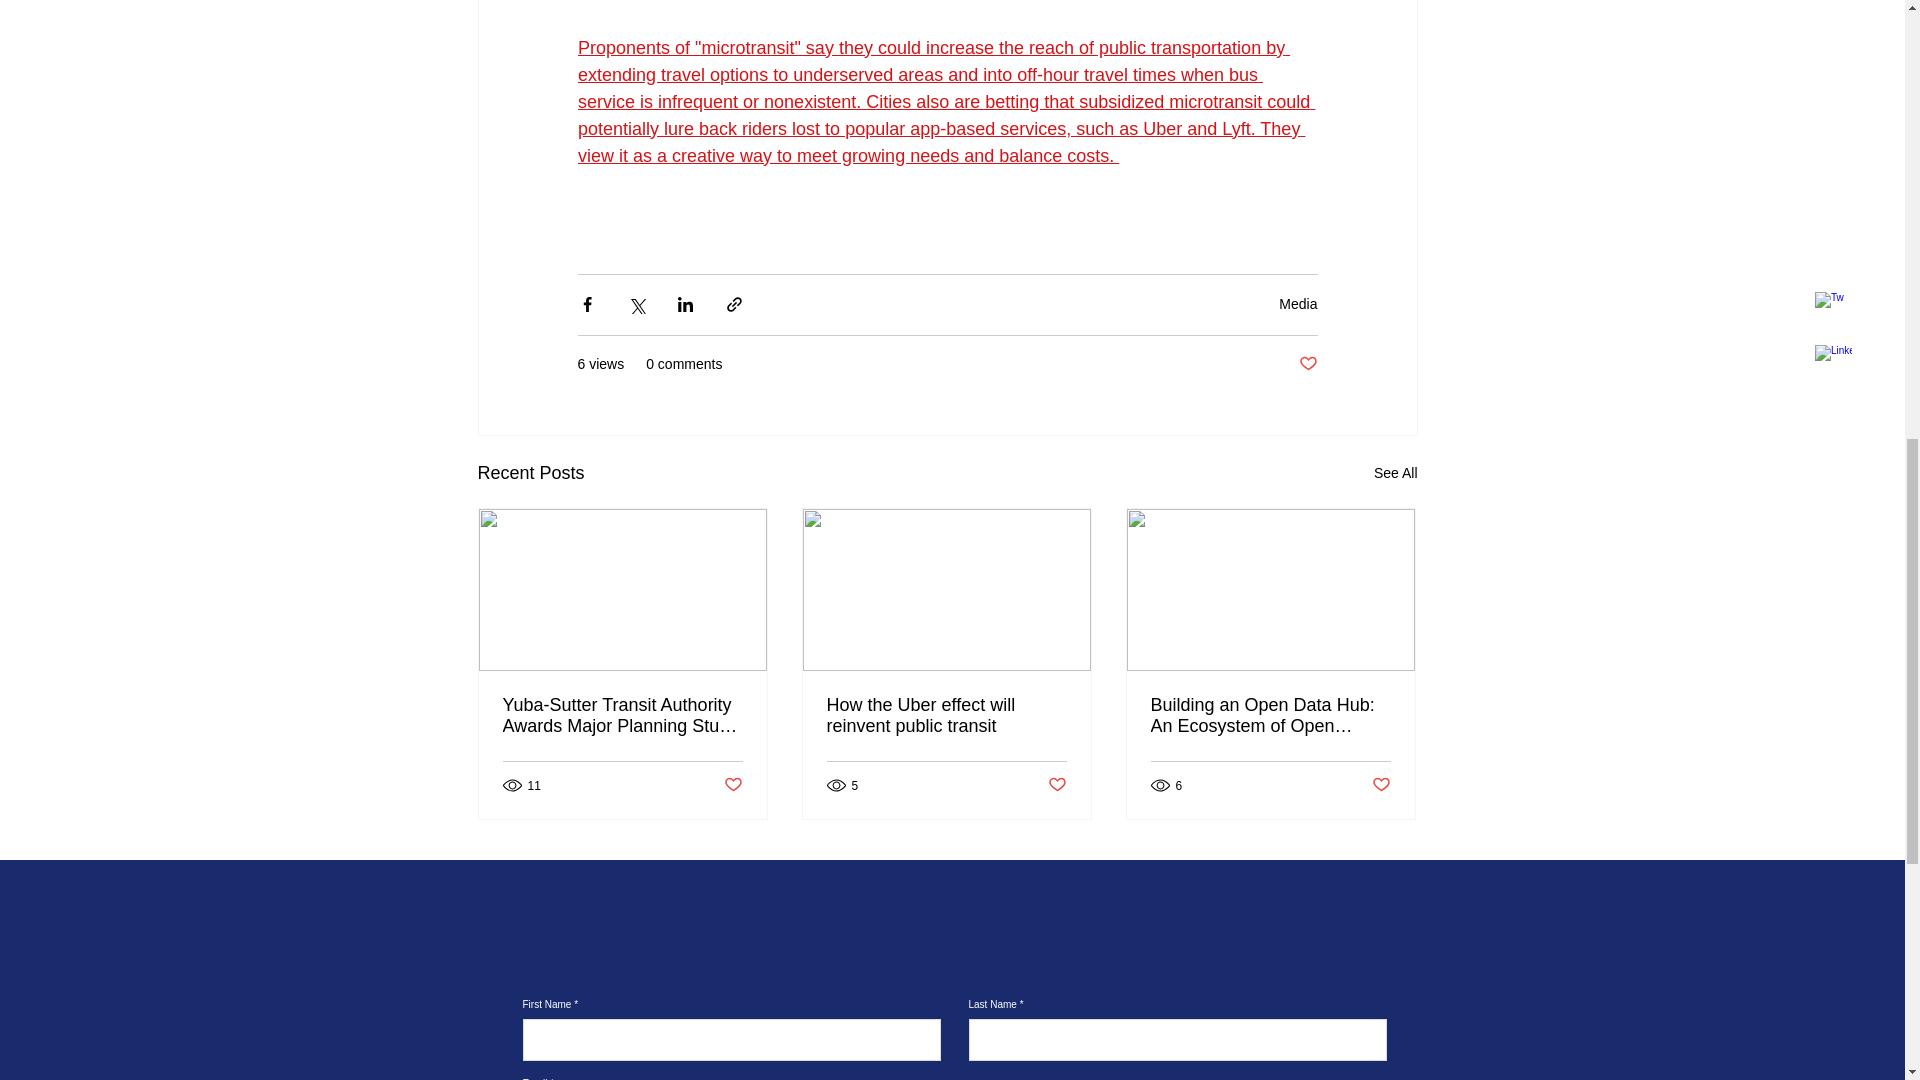  Describe the element at coordinates (1270, 716) in the screenshot. I see `Building an Open Data Hub: An Ecosystem of Open Information` at that location.